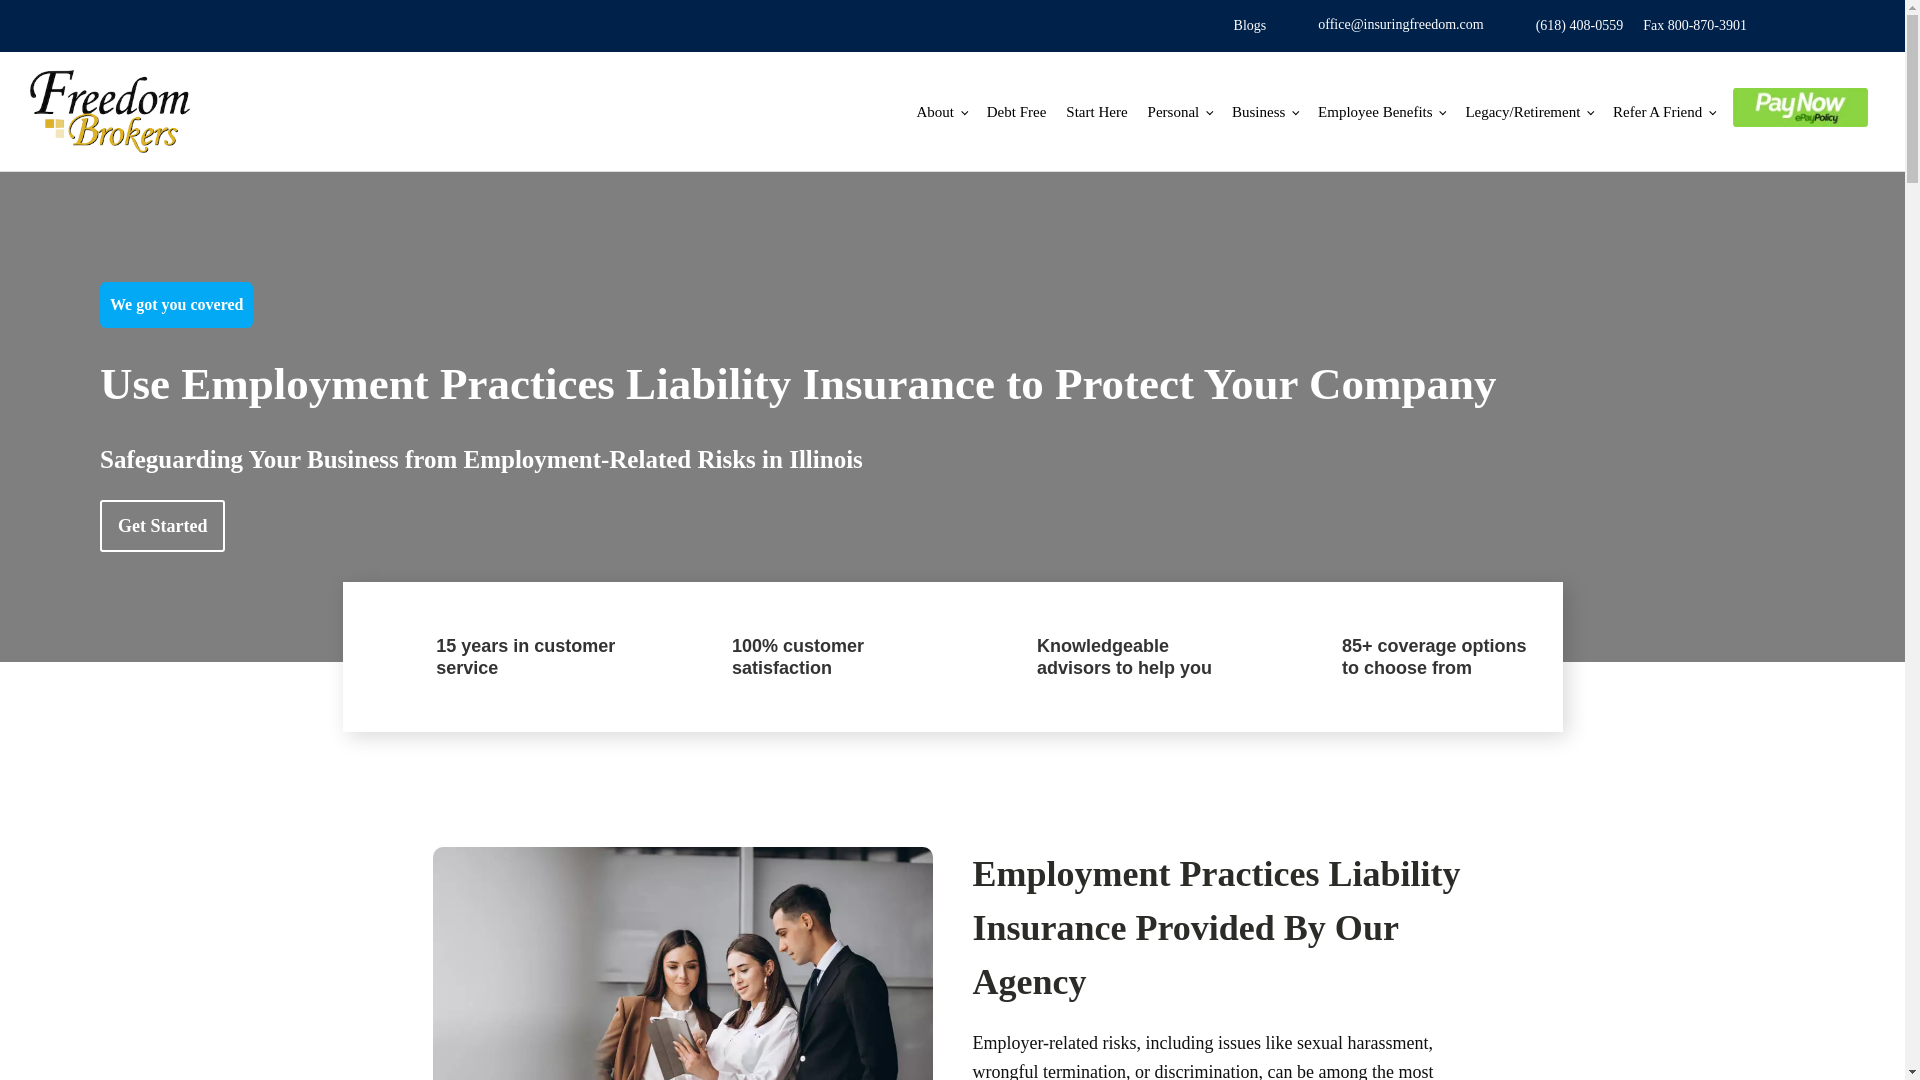 This screenshot has width=1920, height=1080. What do you see at coordinates (1264, 112) in the screenshot?
I see `Business` at bounding box center [1264, 112].